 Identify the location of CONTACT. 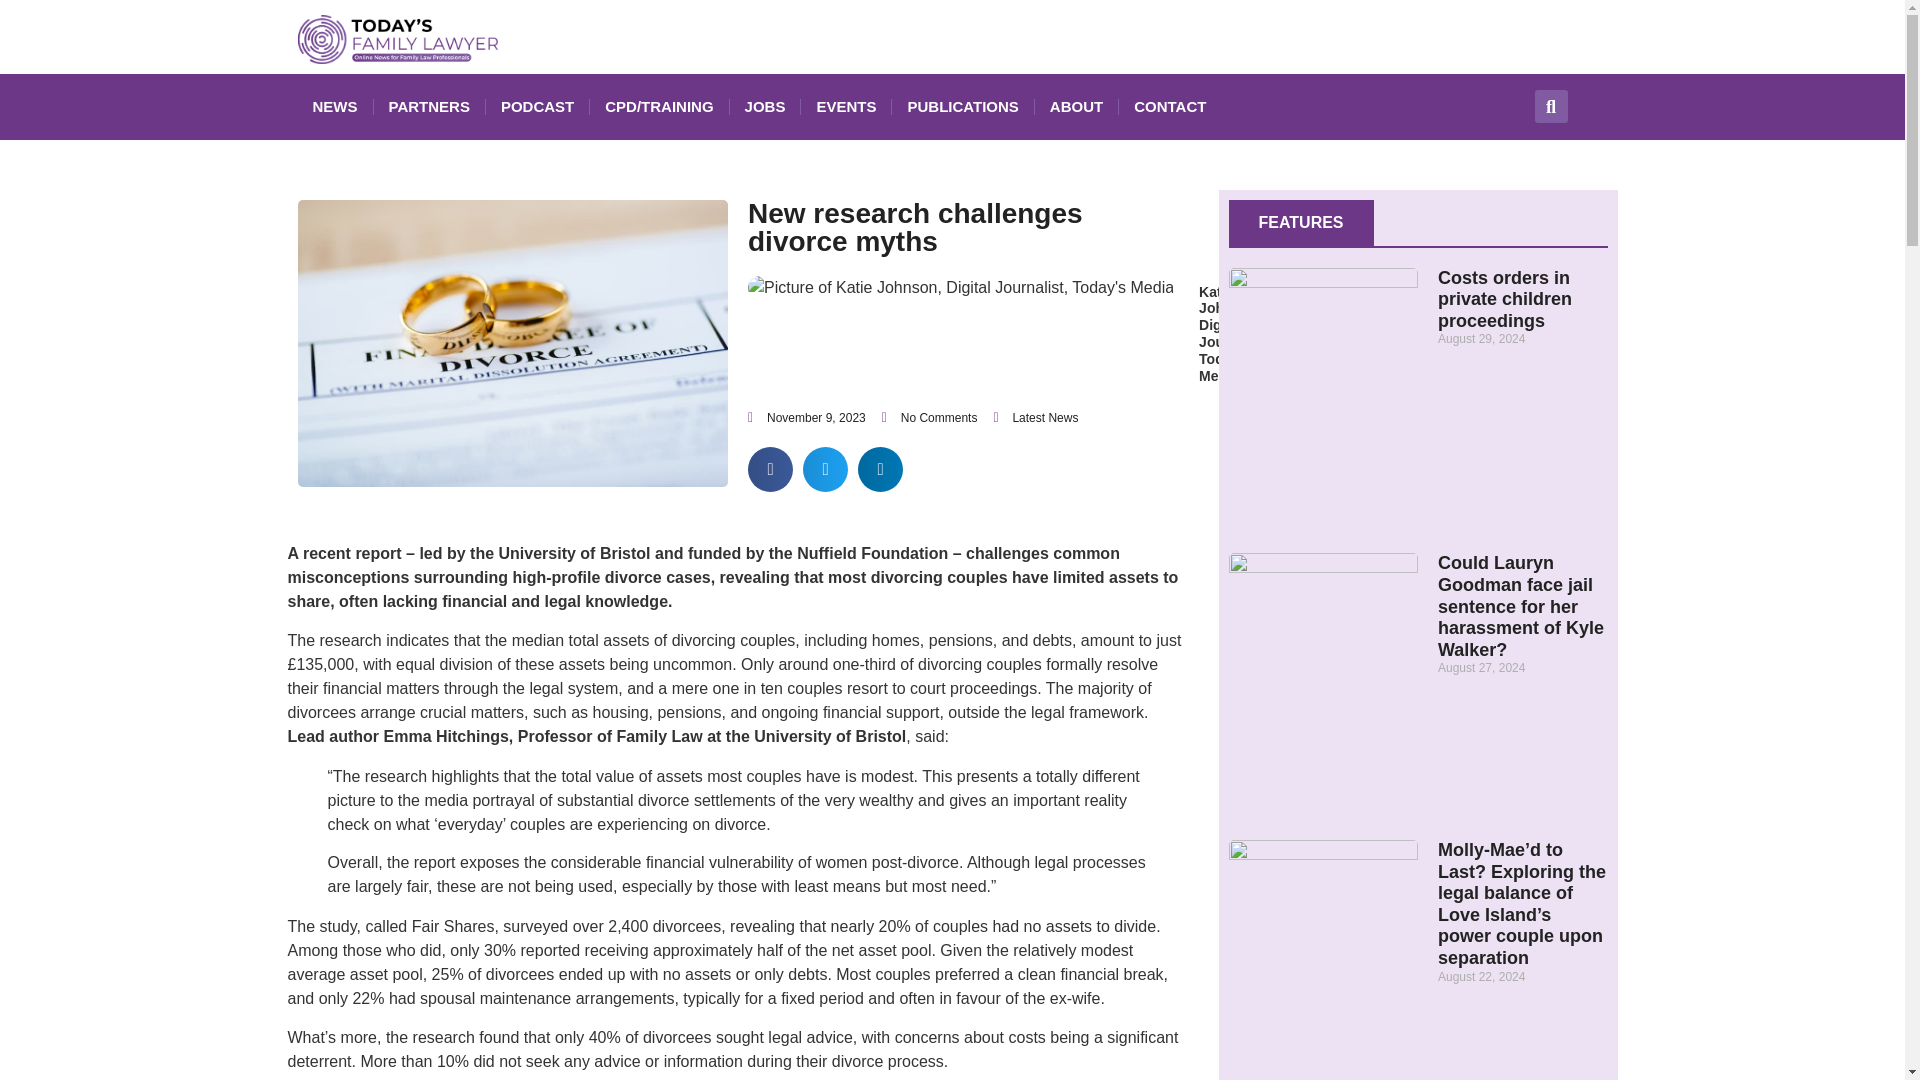
(1170, 106).